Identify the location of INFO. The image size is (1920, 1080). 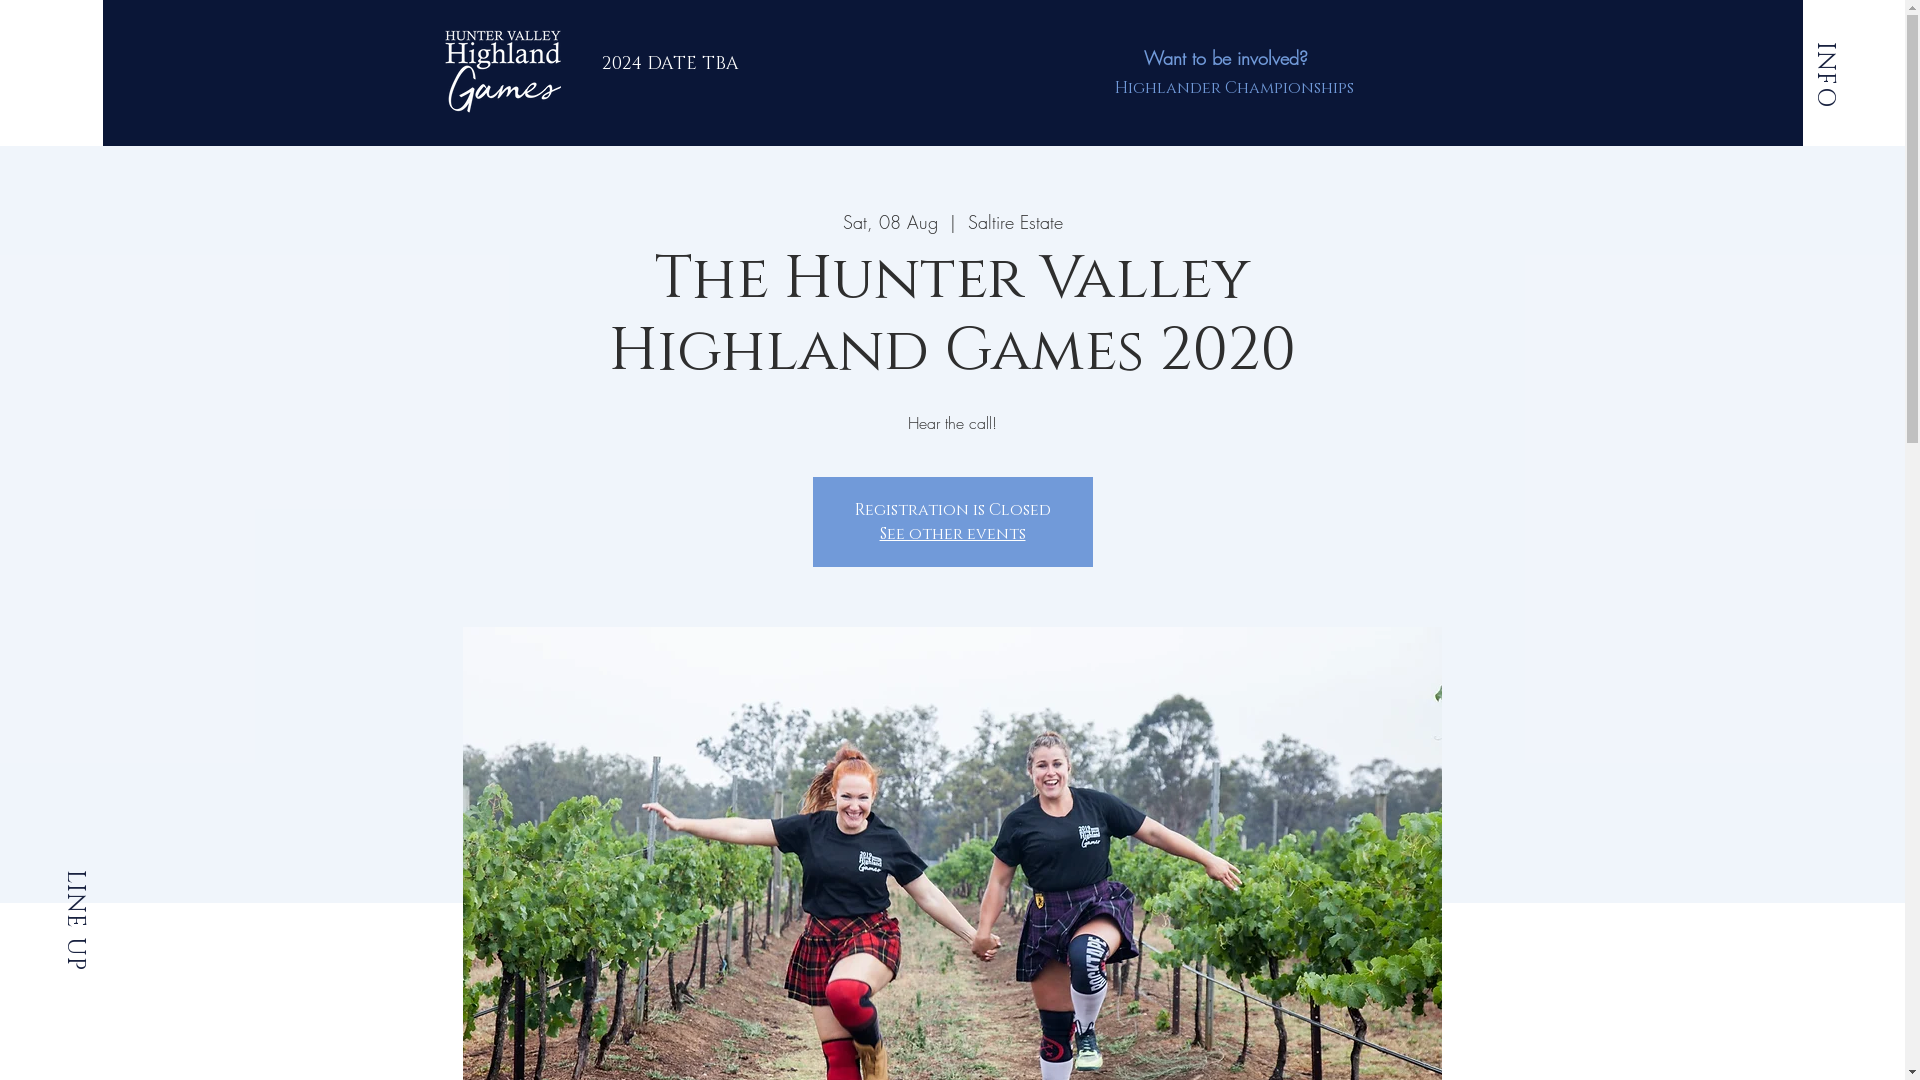
(1841, 58).